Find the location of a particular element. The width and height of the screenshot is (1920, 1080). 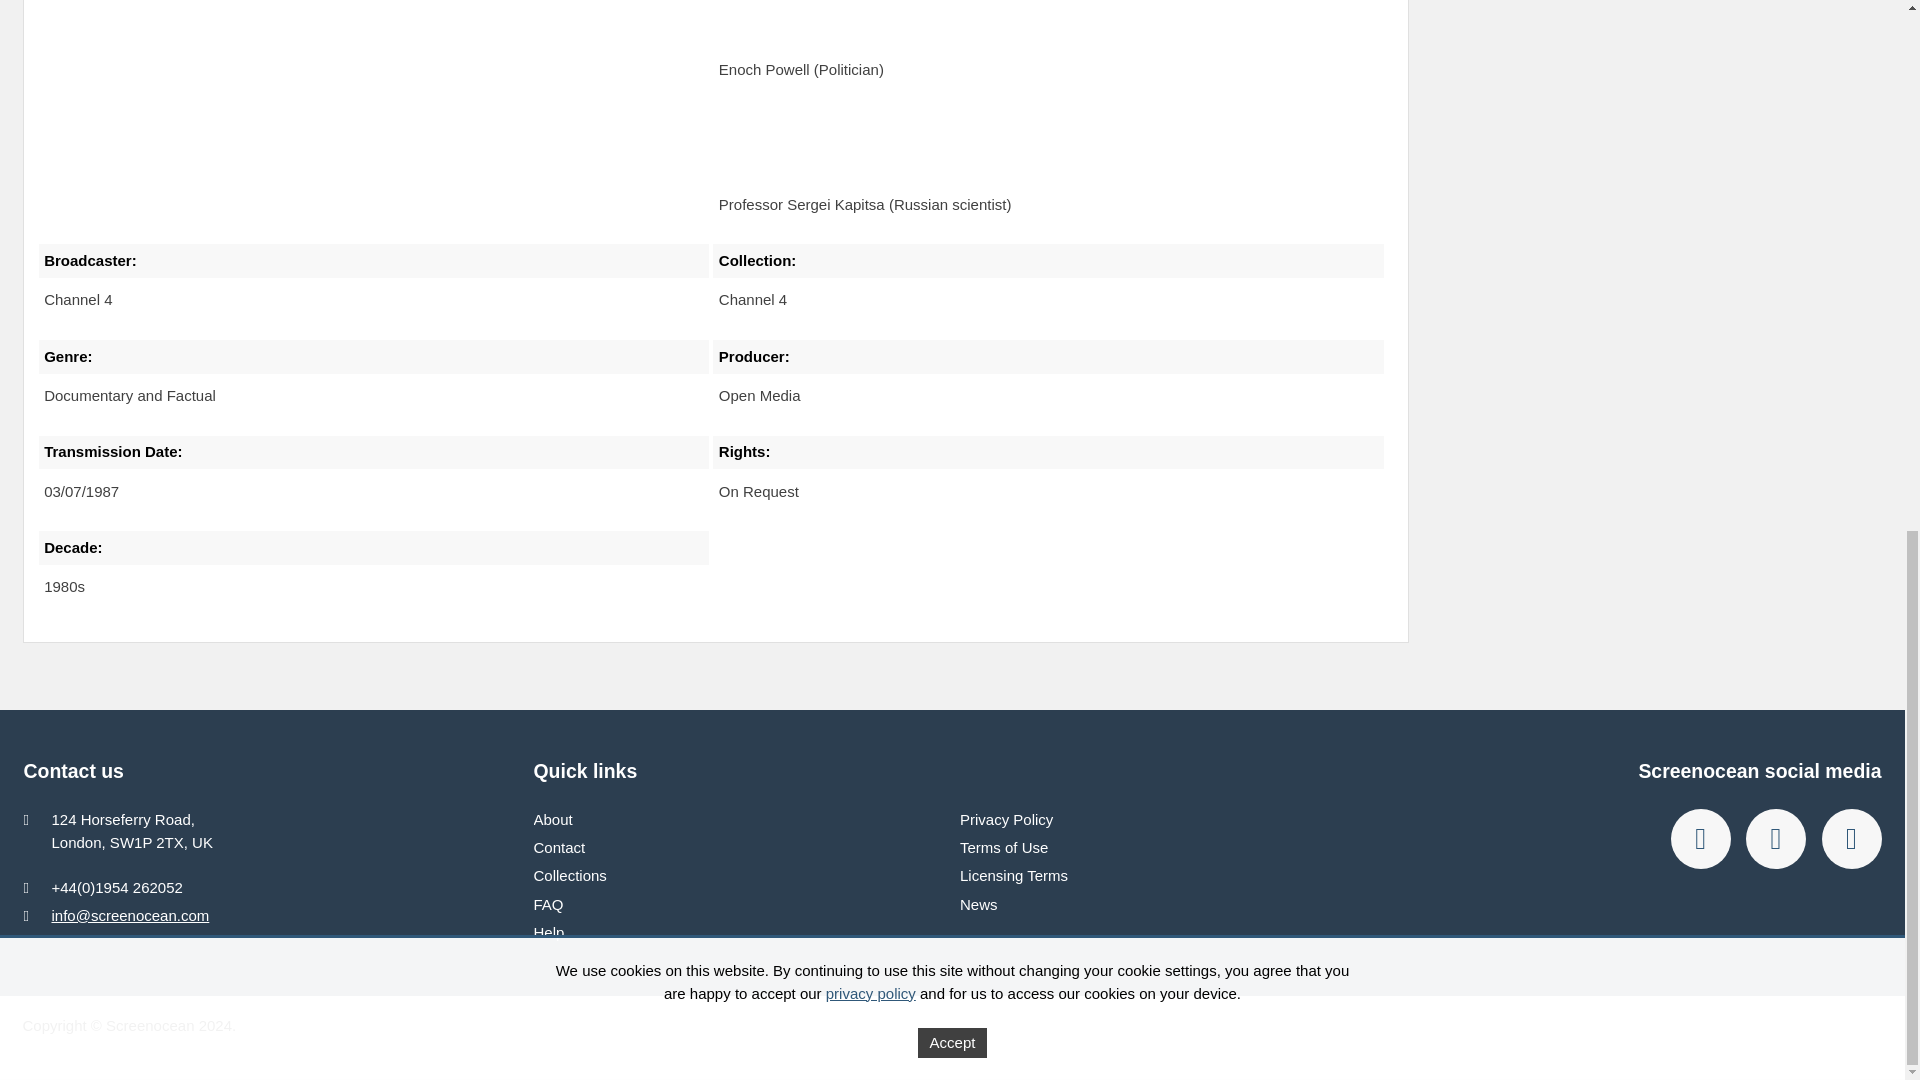

Licensing Terms is located at coordinates (1014, 876).